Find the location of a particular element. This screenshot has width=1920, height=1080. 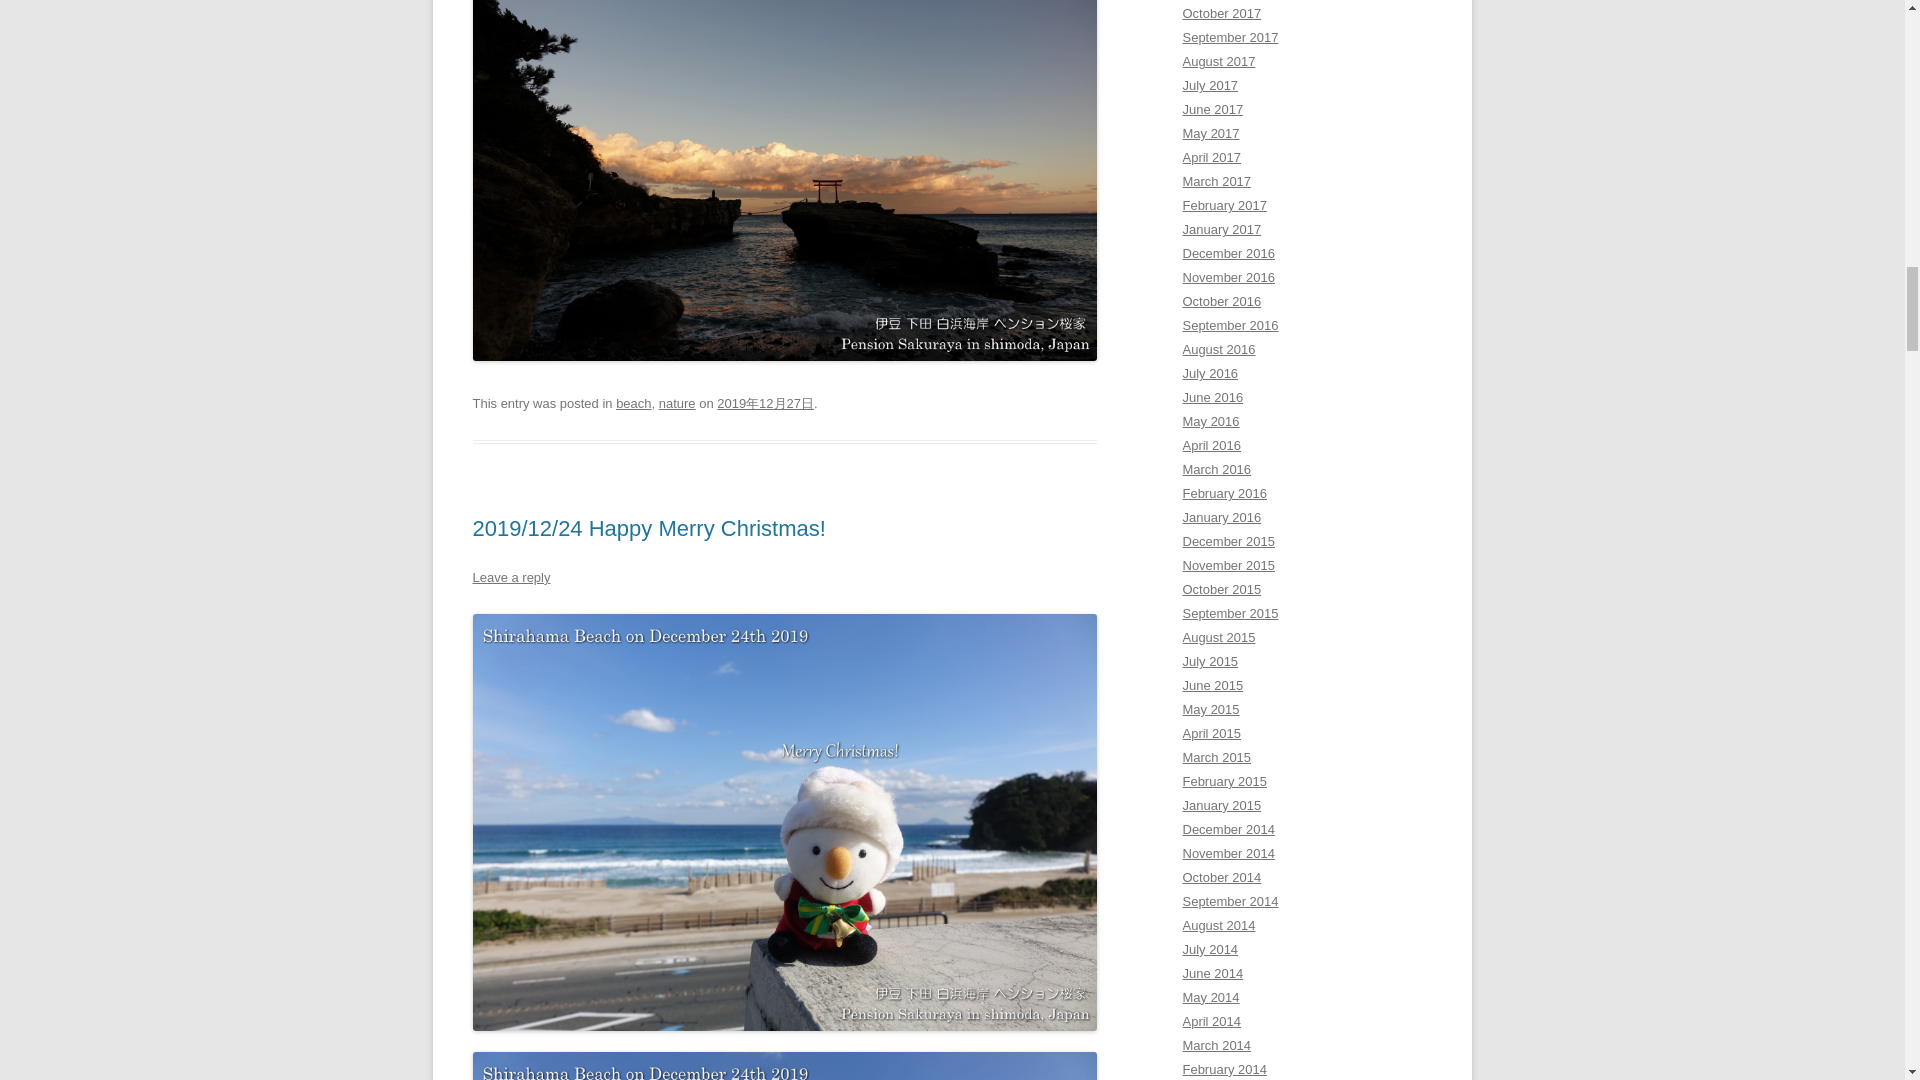

Leave a reply is located at coordinates (510, 578).